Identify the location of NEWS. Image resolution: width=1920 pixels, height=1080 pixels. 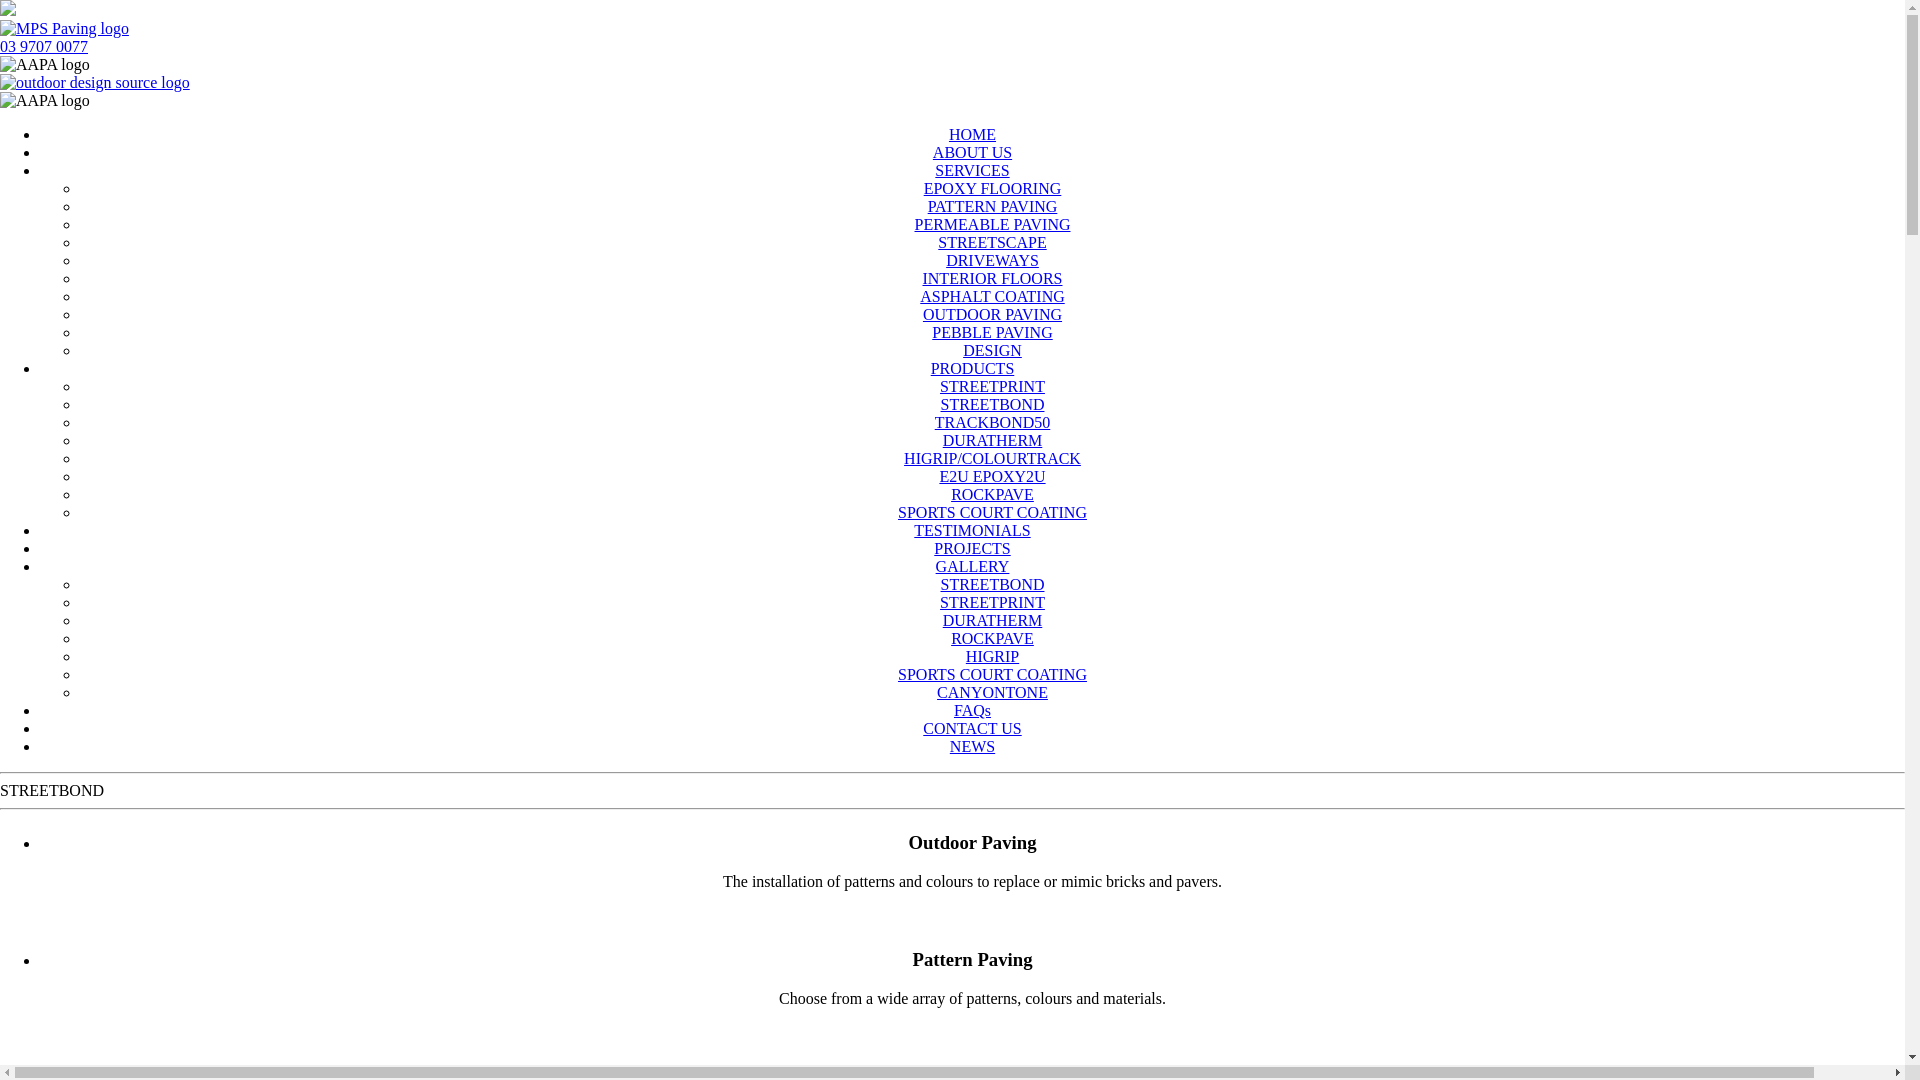
(972, 746).